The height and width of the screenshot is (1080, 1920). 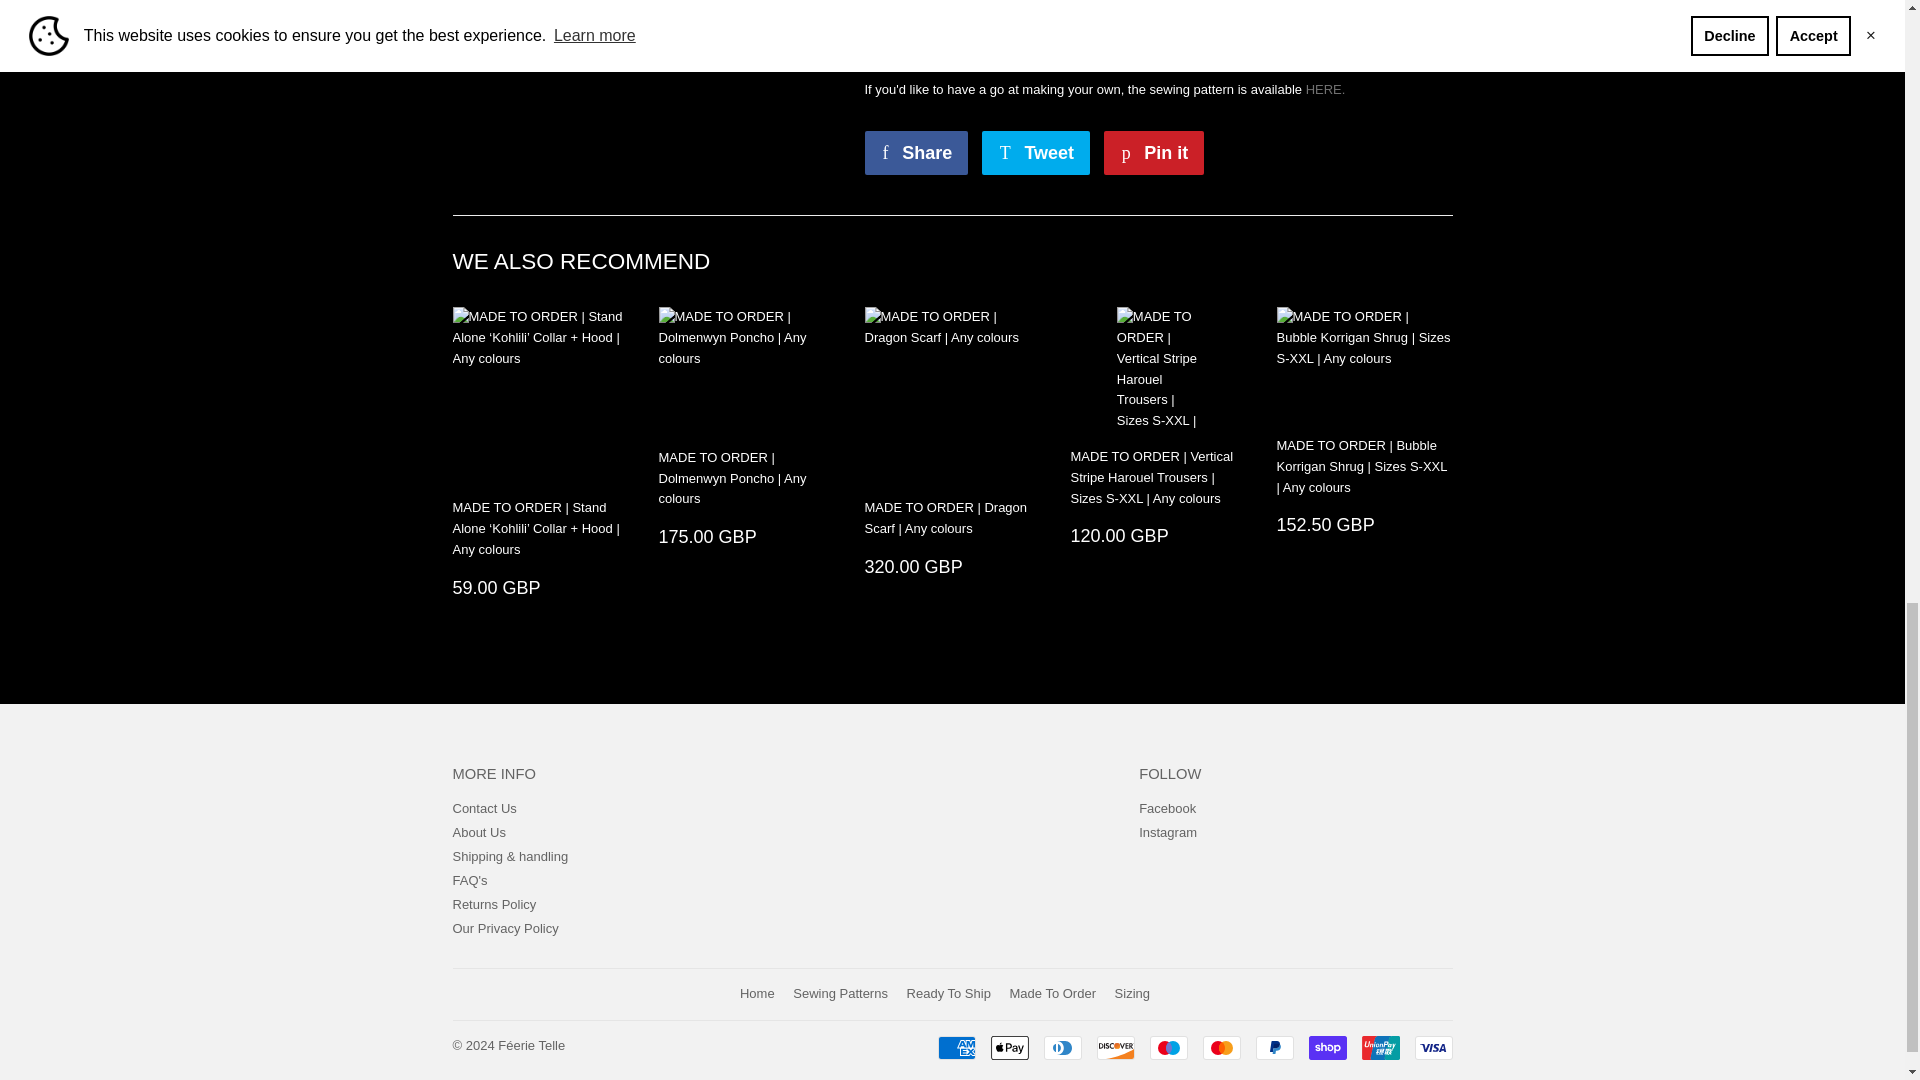 What do you see at coordinates (1325, 90) in the screenshot?
I see `Telmandolle Skirt sewing pattern` at bounding box center [1325, 90].